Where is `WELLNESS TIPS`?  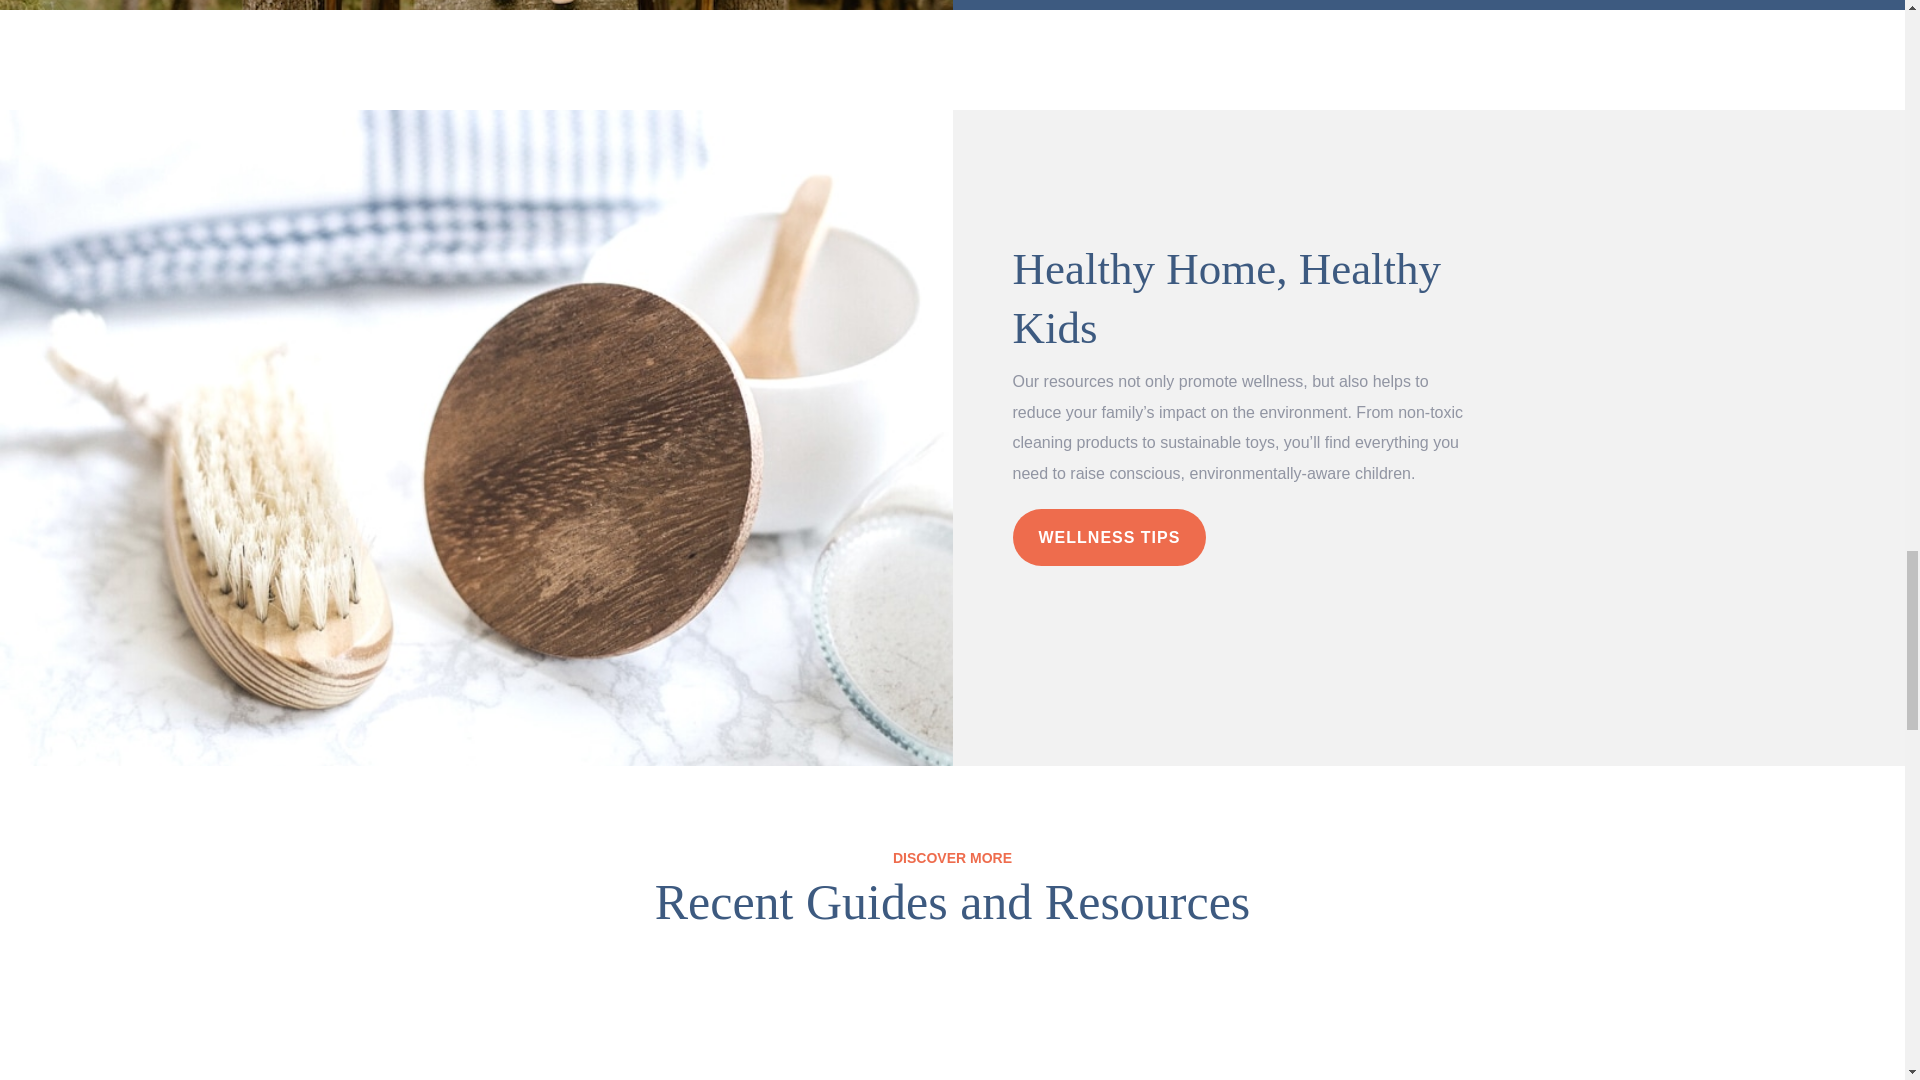 WELLNESS TIPS is located at coordinates (1108, 536).